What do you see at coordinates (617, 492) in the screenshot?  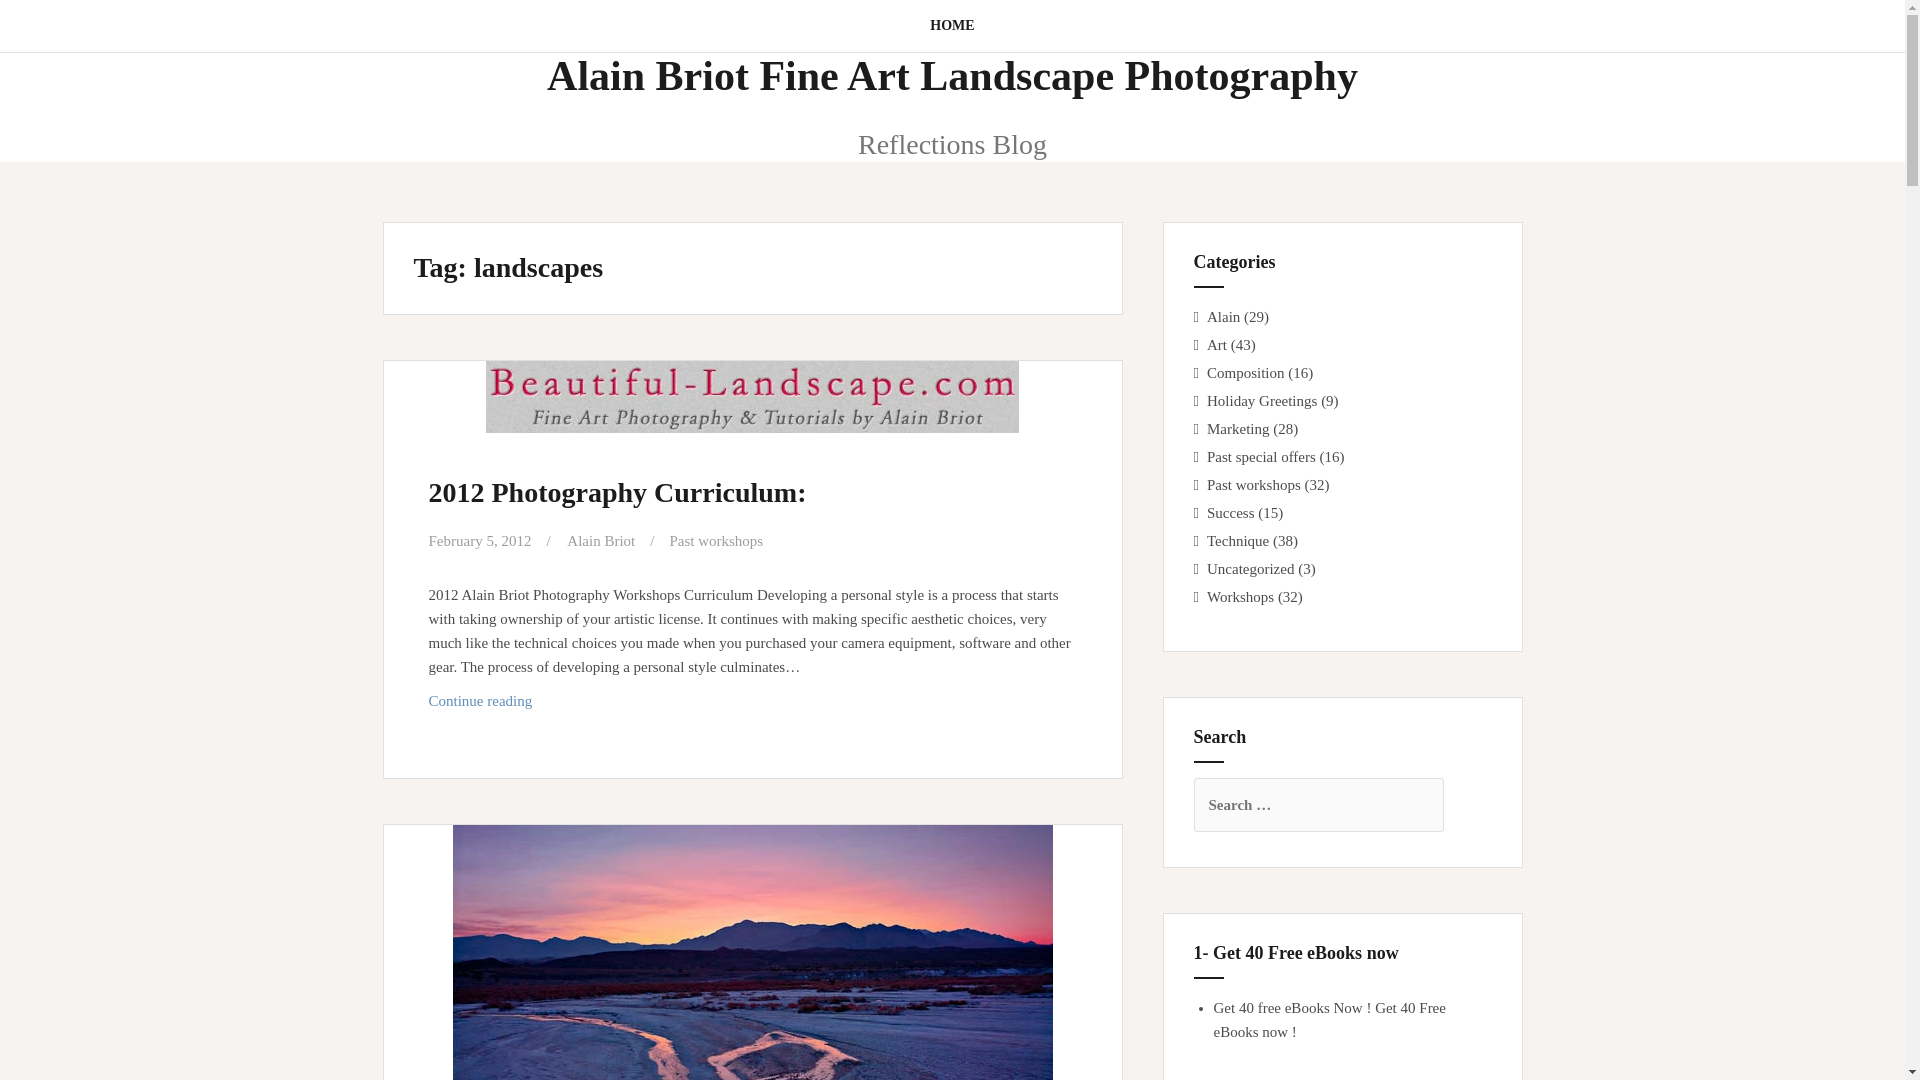 I see `Past workshops` at bounding box center [617, 492].